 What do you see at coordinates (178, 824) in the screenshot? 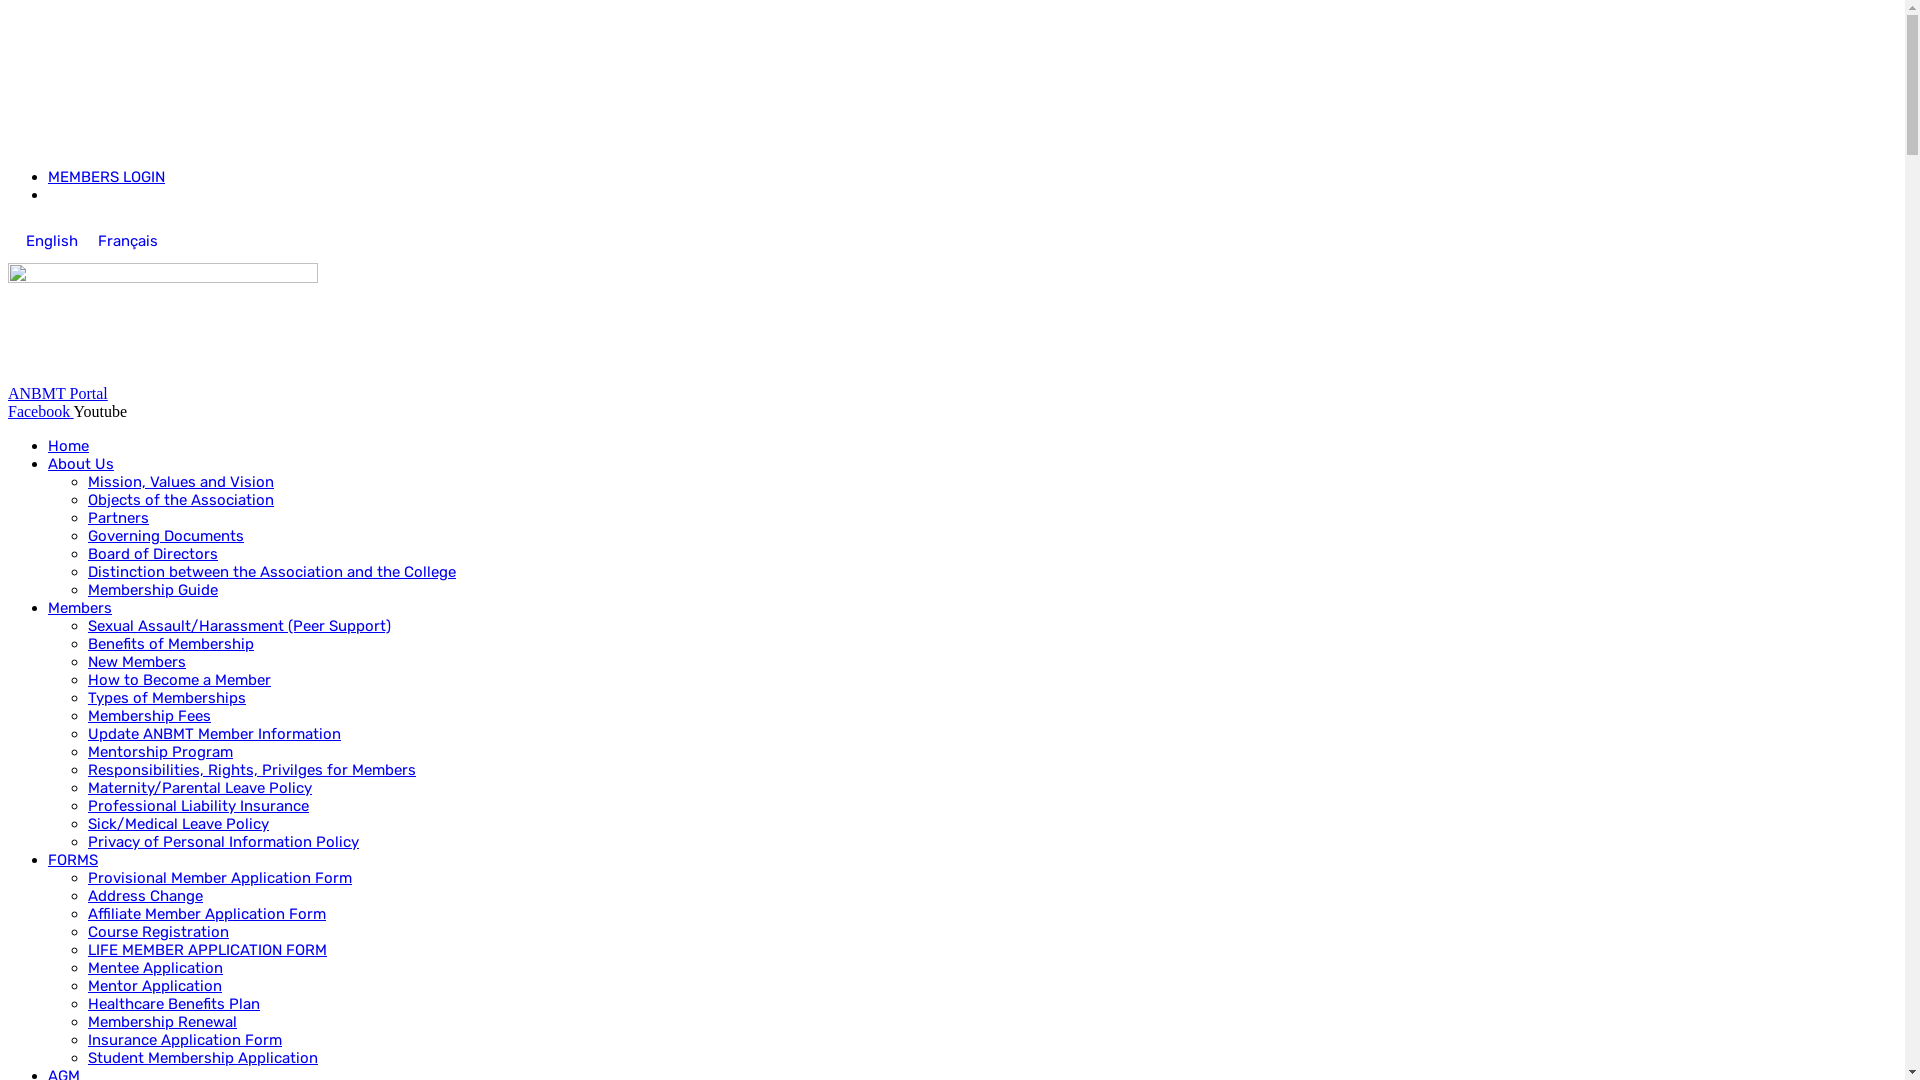
I see `Sick/Medical Leave Policy` at bounding box center [178, 824].